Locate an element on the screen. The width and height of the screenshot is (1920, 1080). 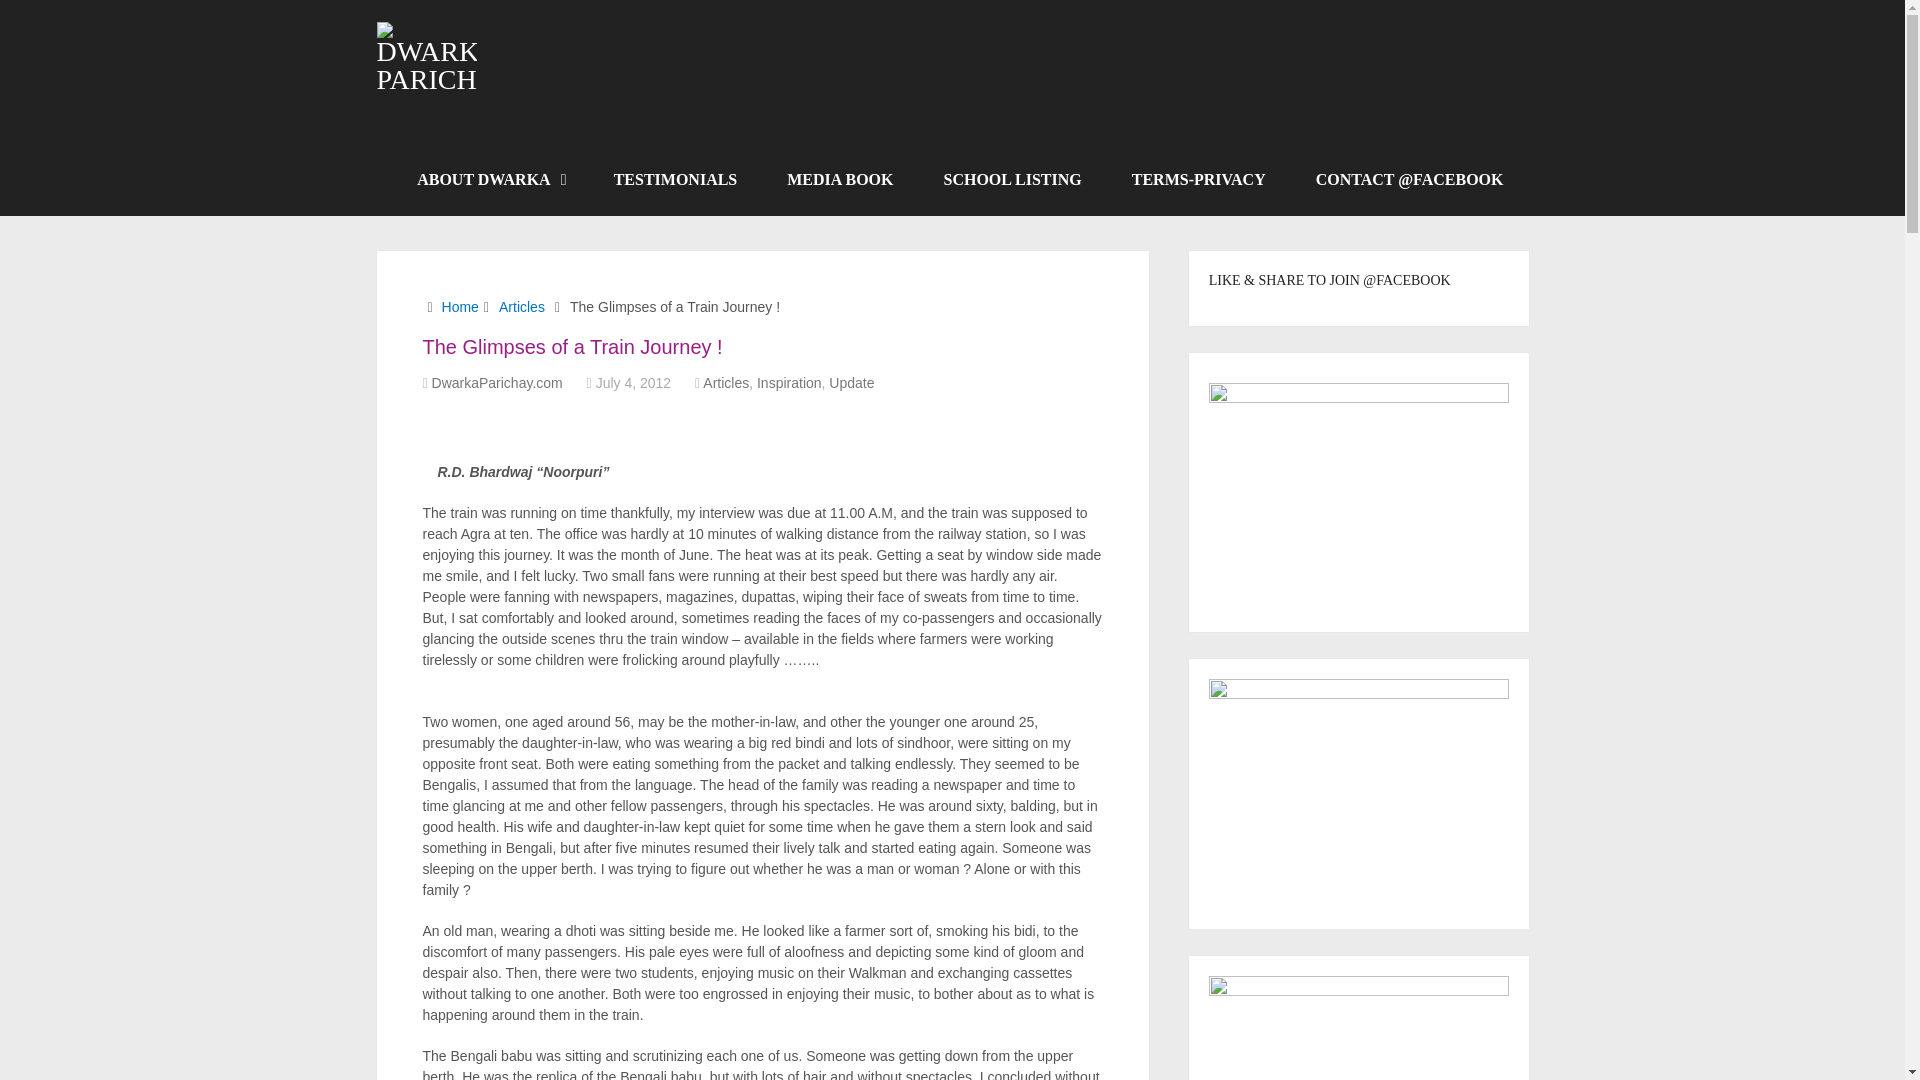
Articles is located at coordinates (522, 307).